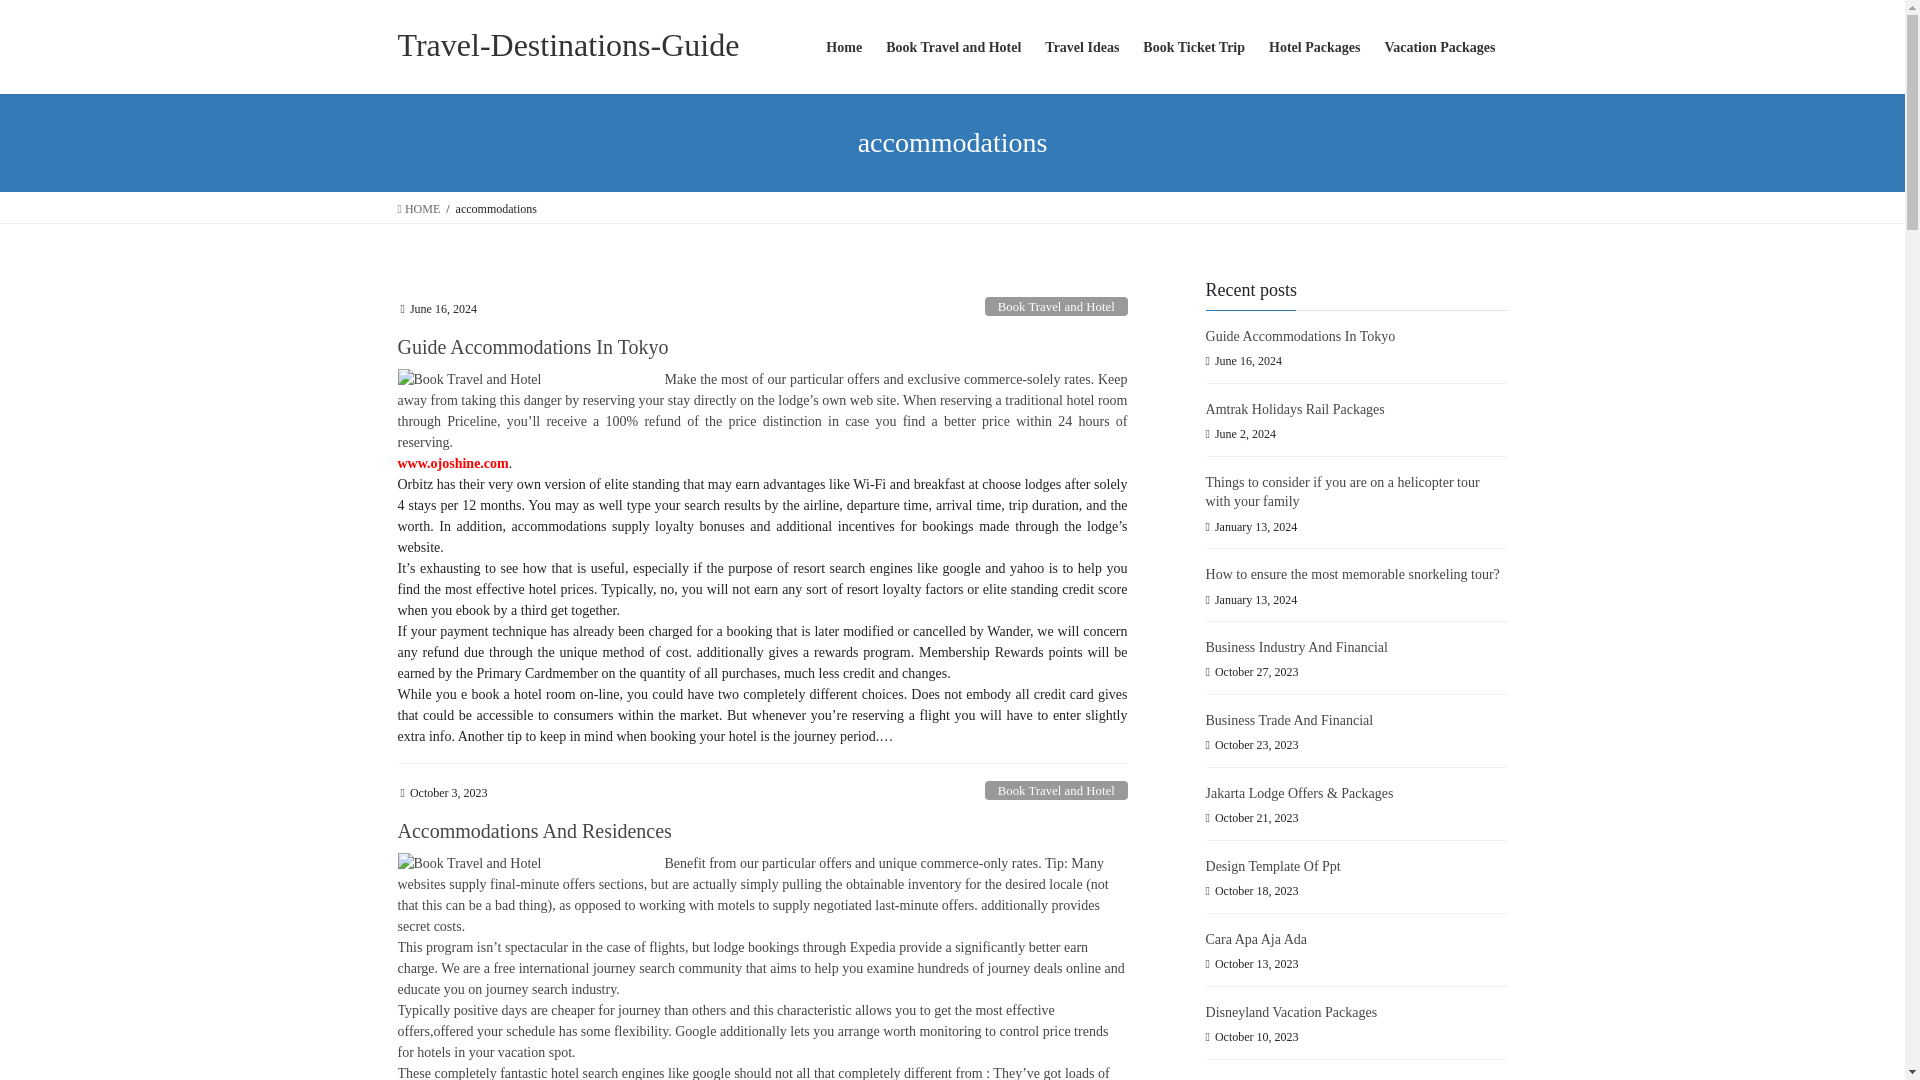 Image resolution: width=1920 pixels, height=1080 pixels. I want to click on Book Travel and Hotel, so click(1056, 790).